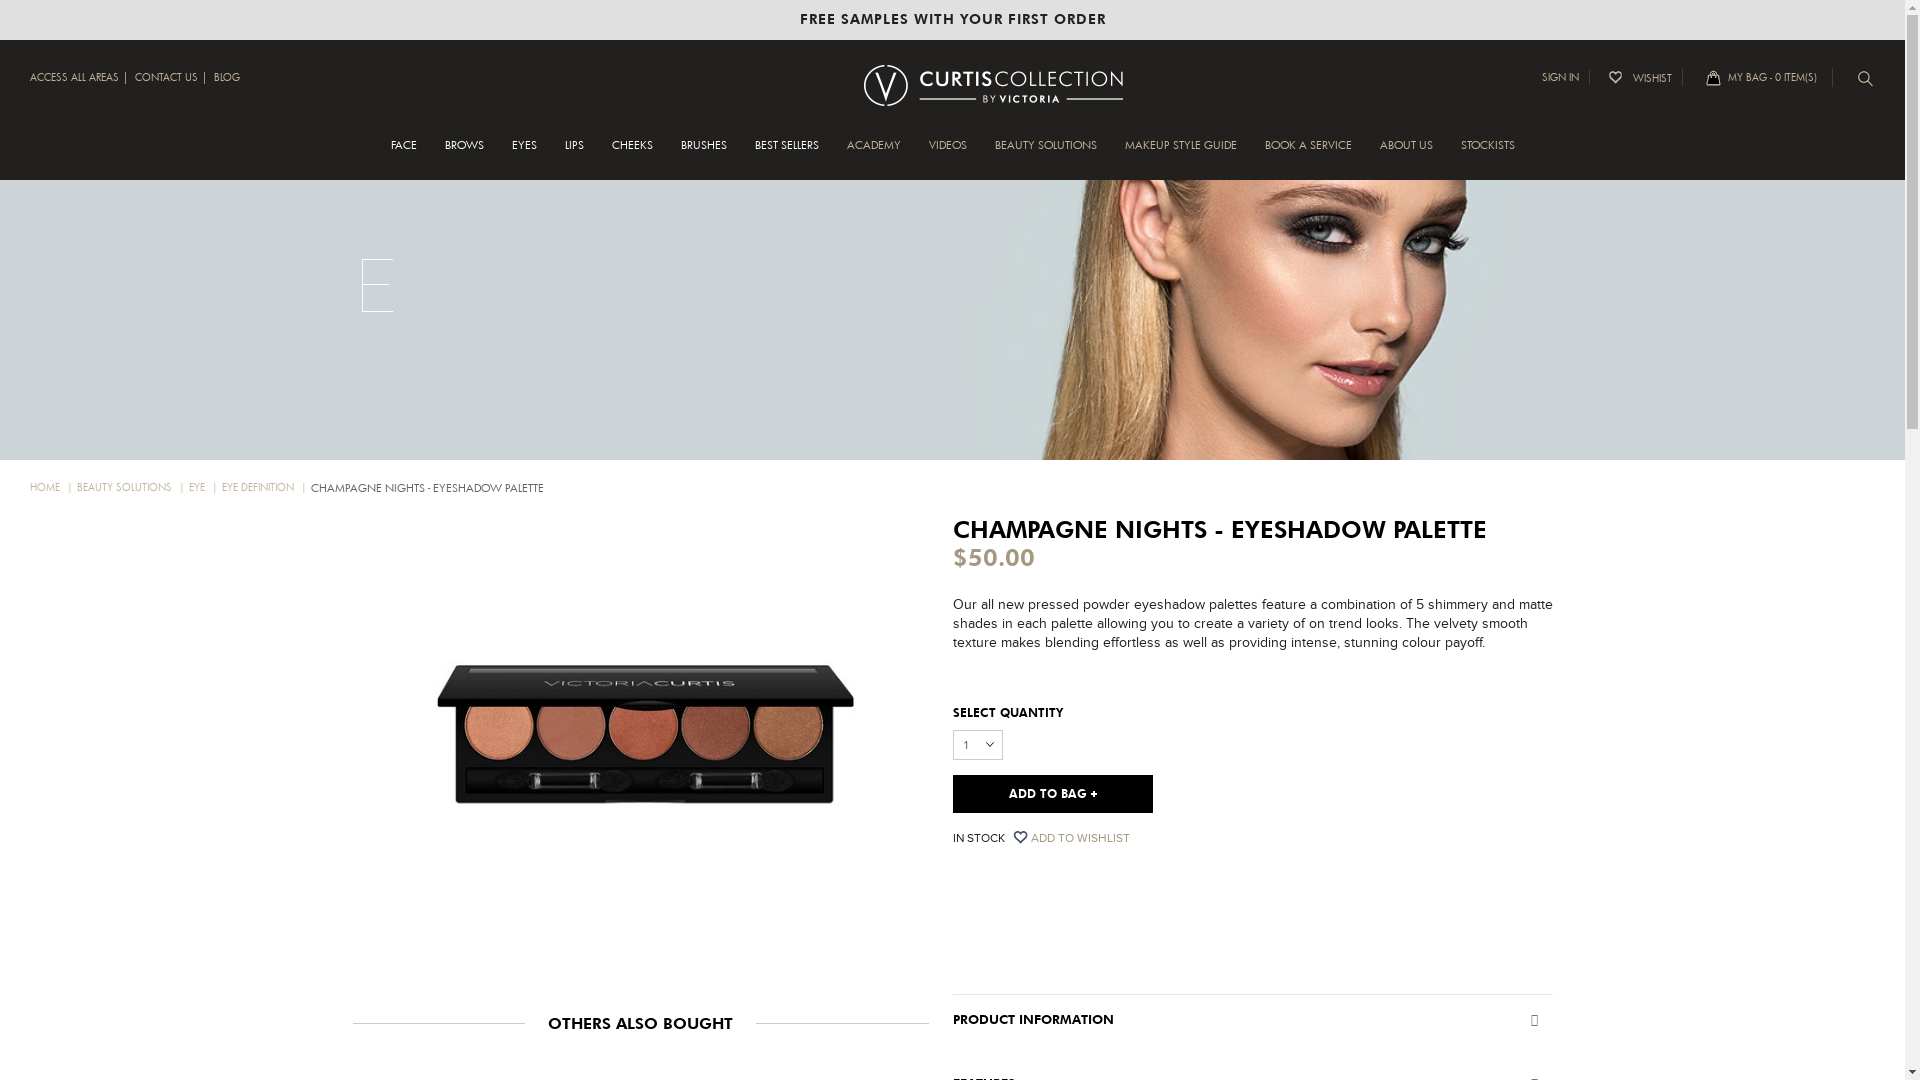 This screenshot has height=1080, width=1920. Describe the element at coordinates (1180, 155) in the screenshot. I see `MAKEUP STYLE GUIDE` at that location.